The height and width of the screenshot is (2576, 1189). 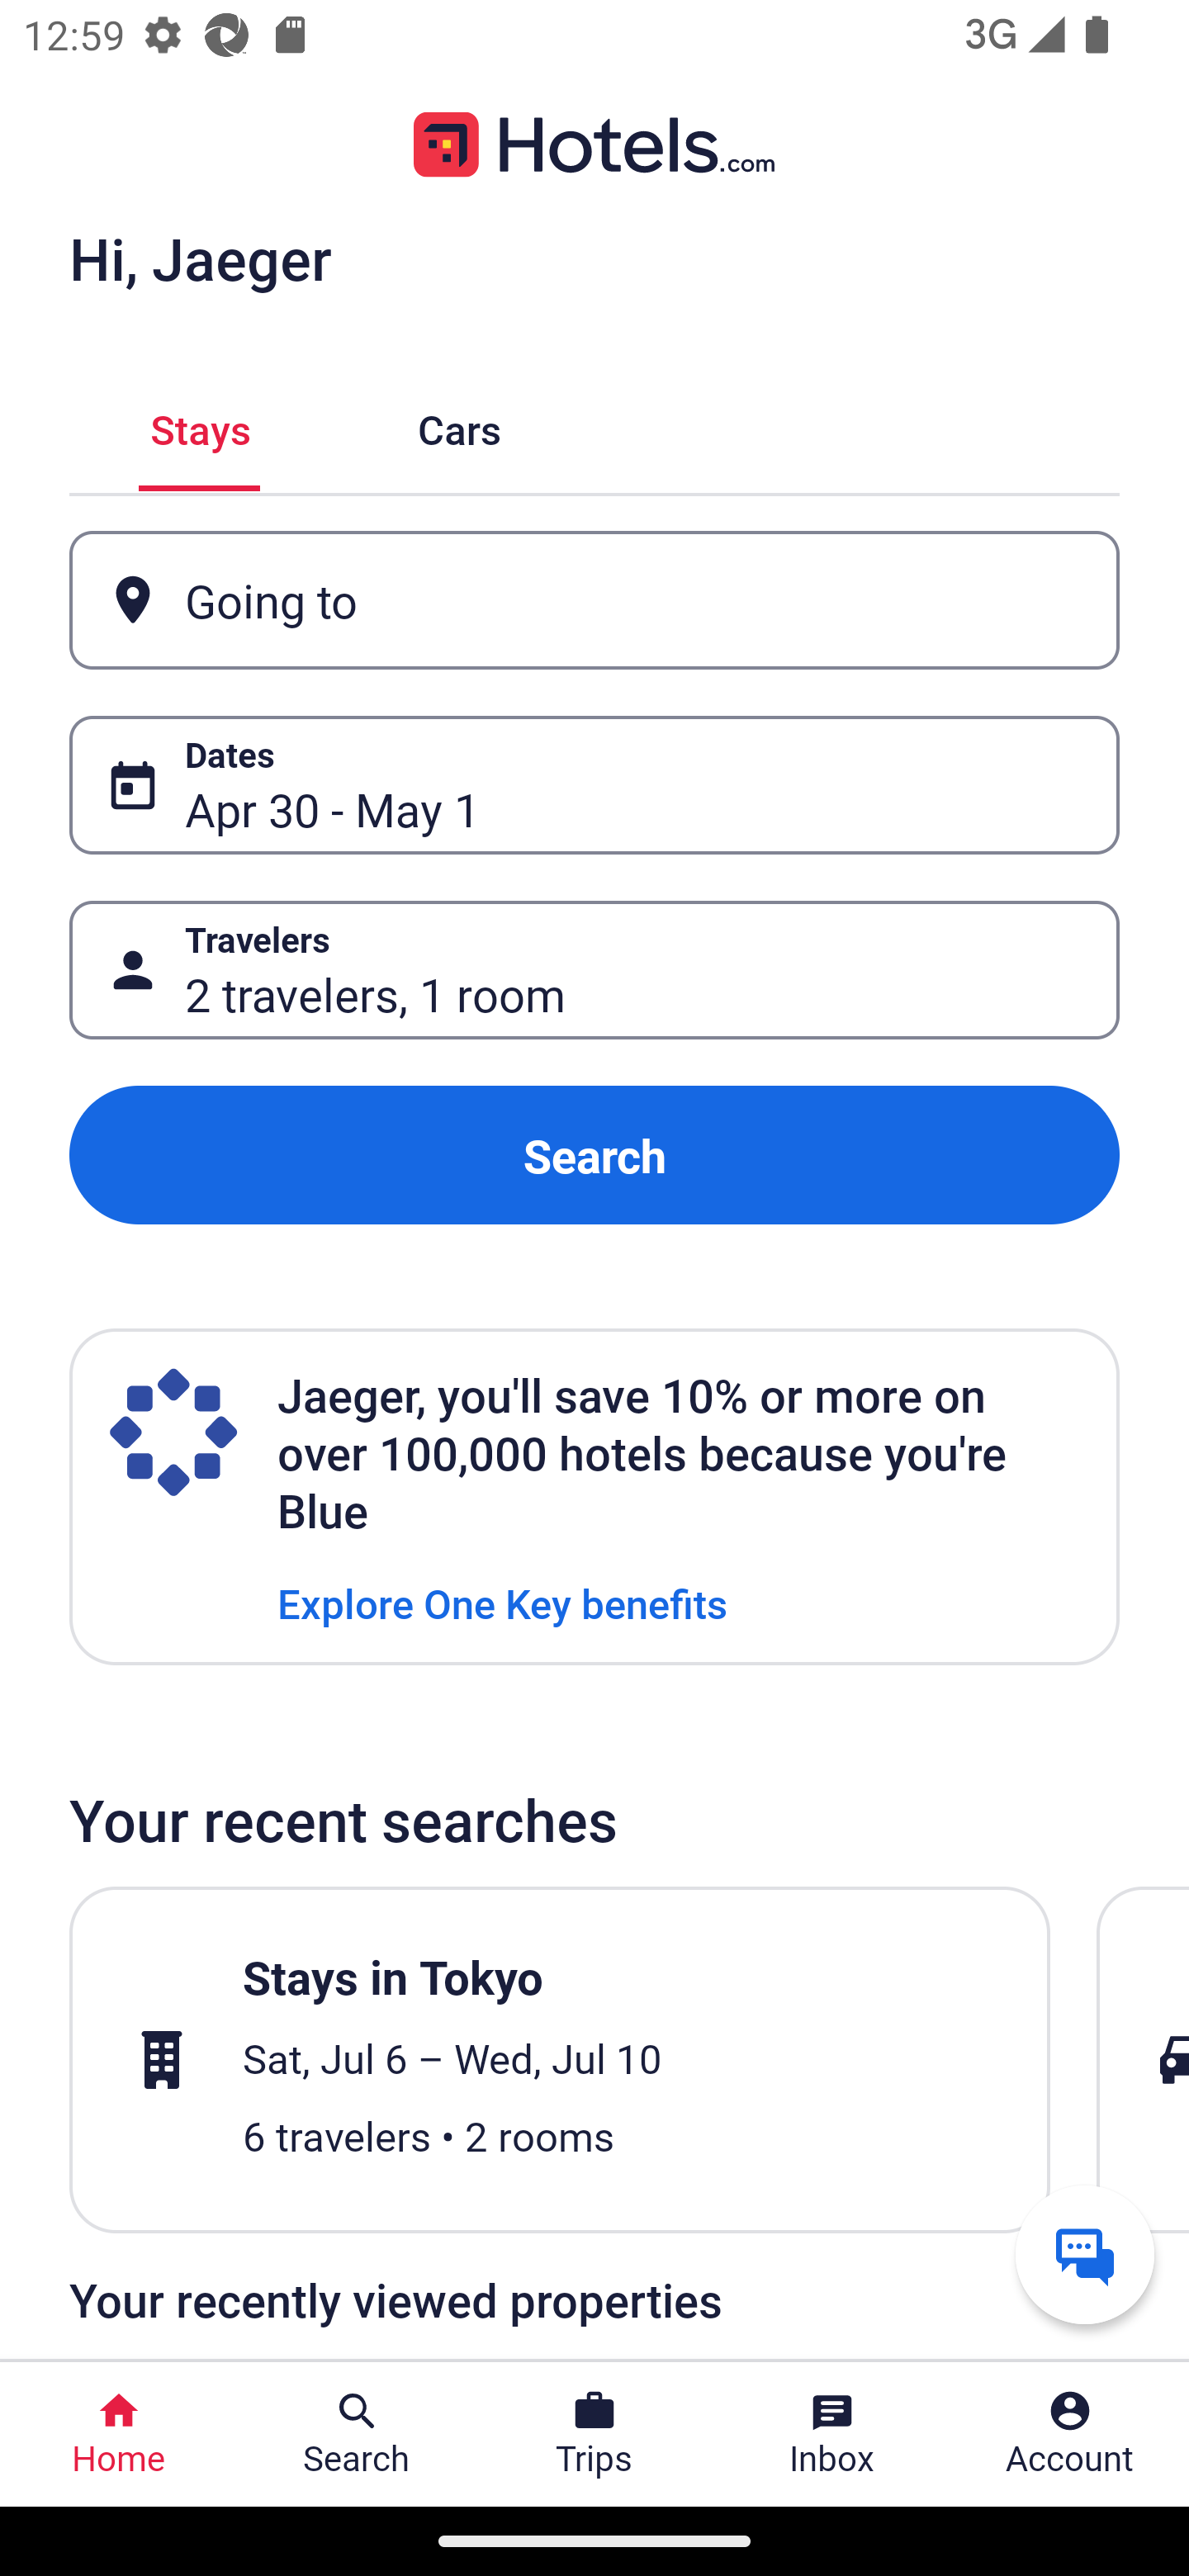 What do you see at coordinates (594, 785) in the screenshot?
I see `Dates Button Apr 30 - May 1` at bounding box center [594, 785].